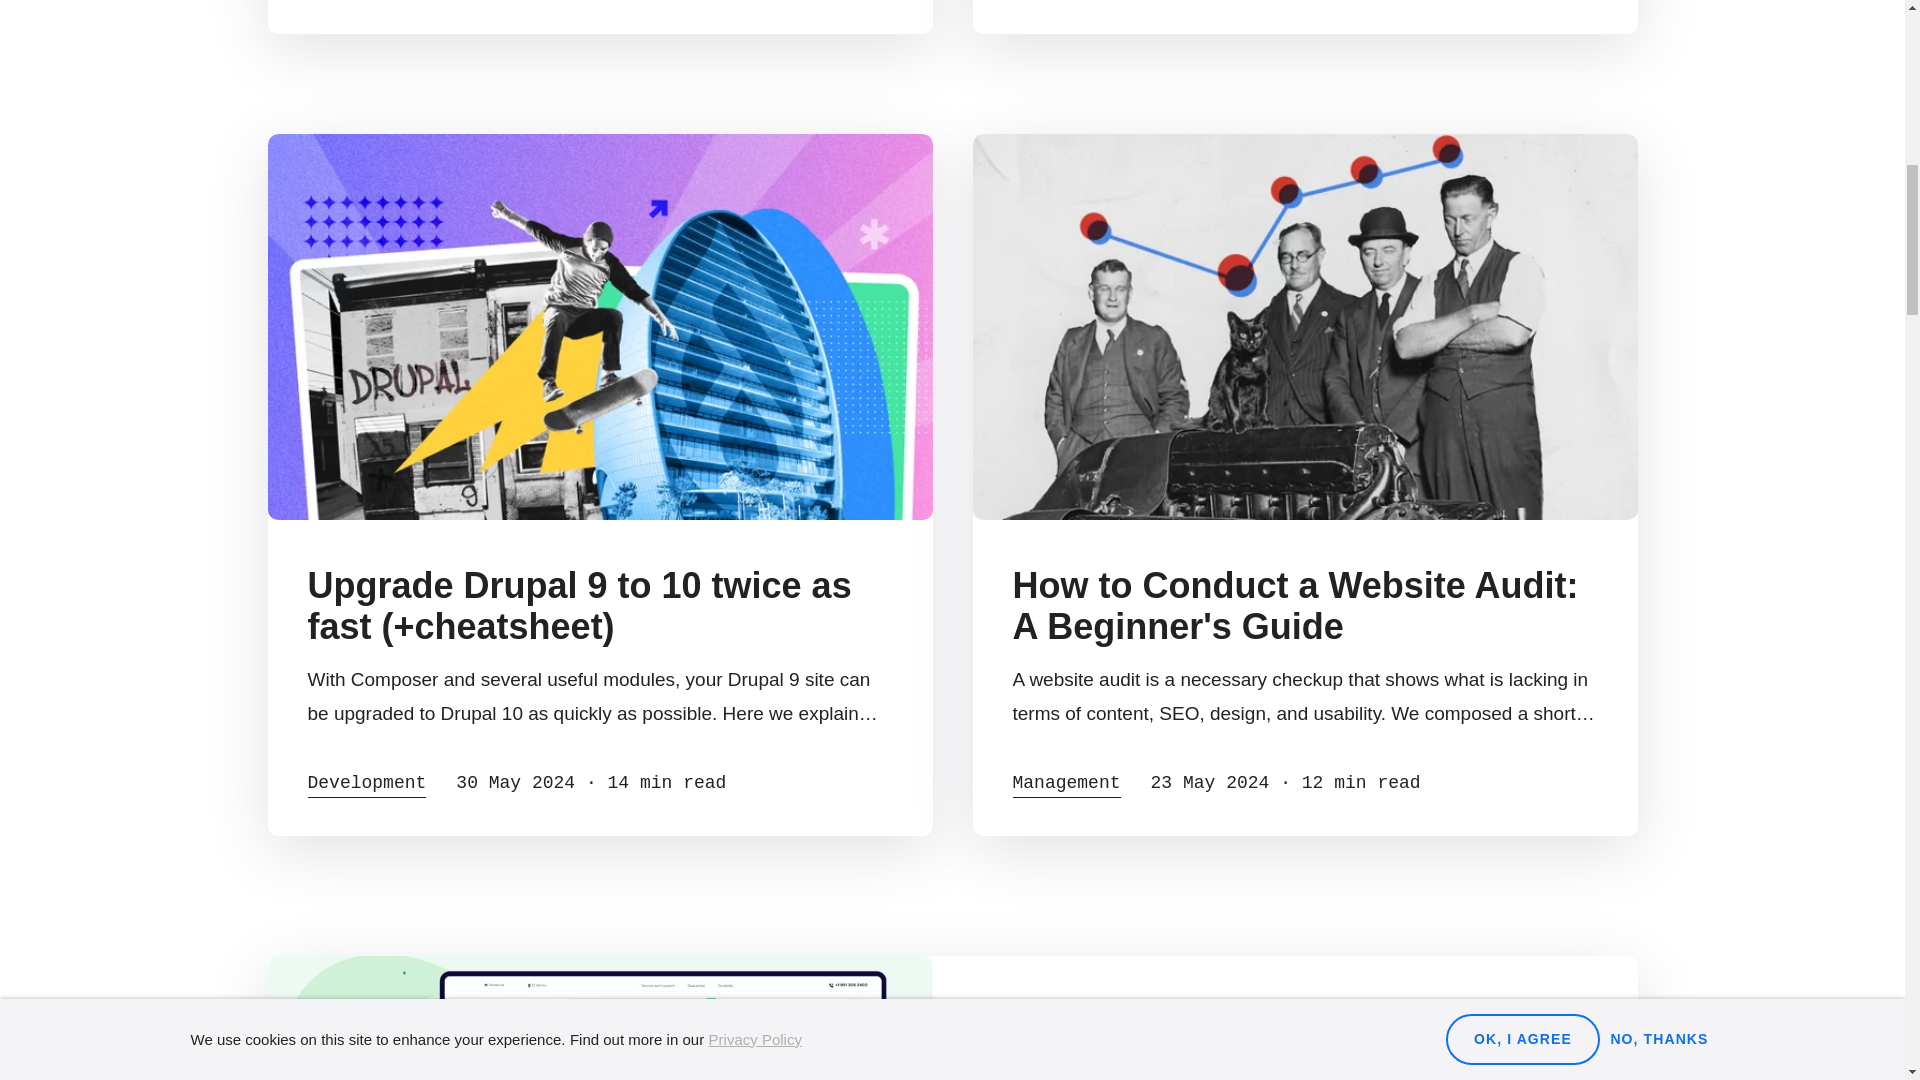 The height and width of the screenshot is (1080, 1920). I want to click on How to Conduct a Website Audit: A Beginner's Guide, so click(1294, 605).